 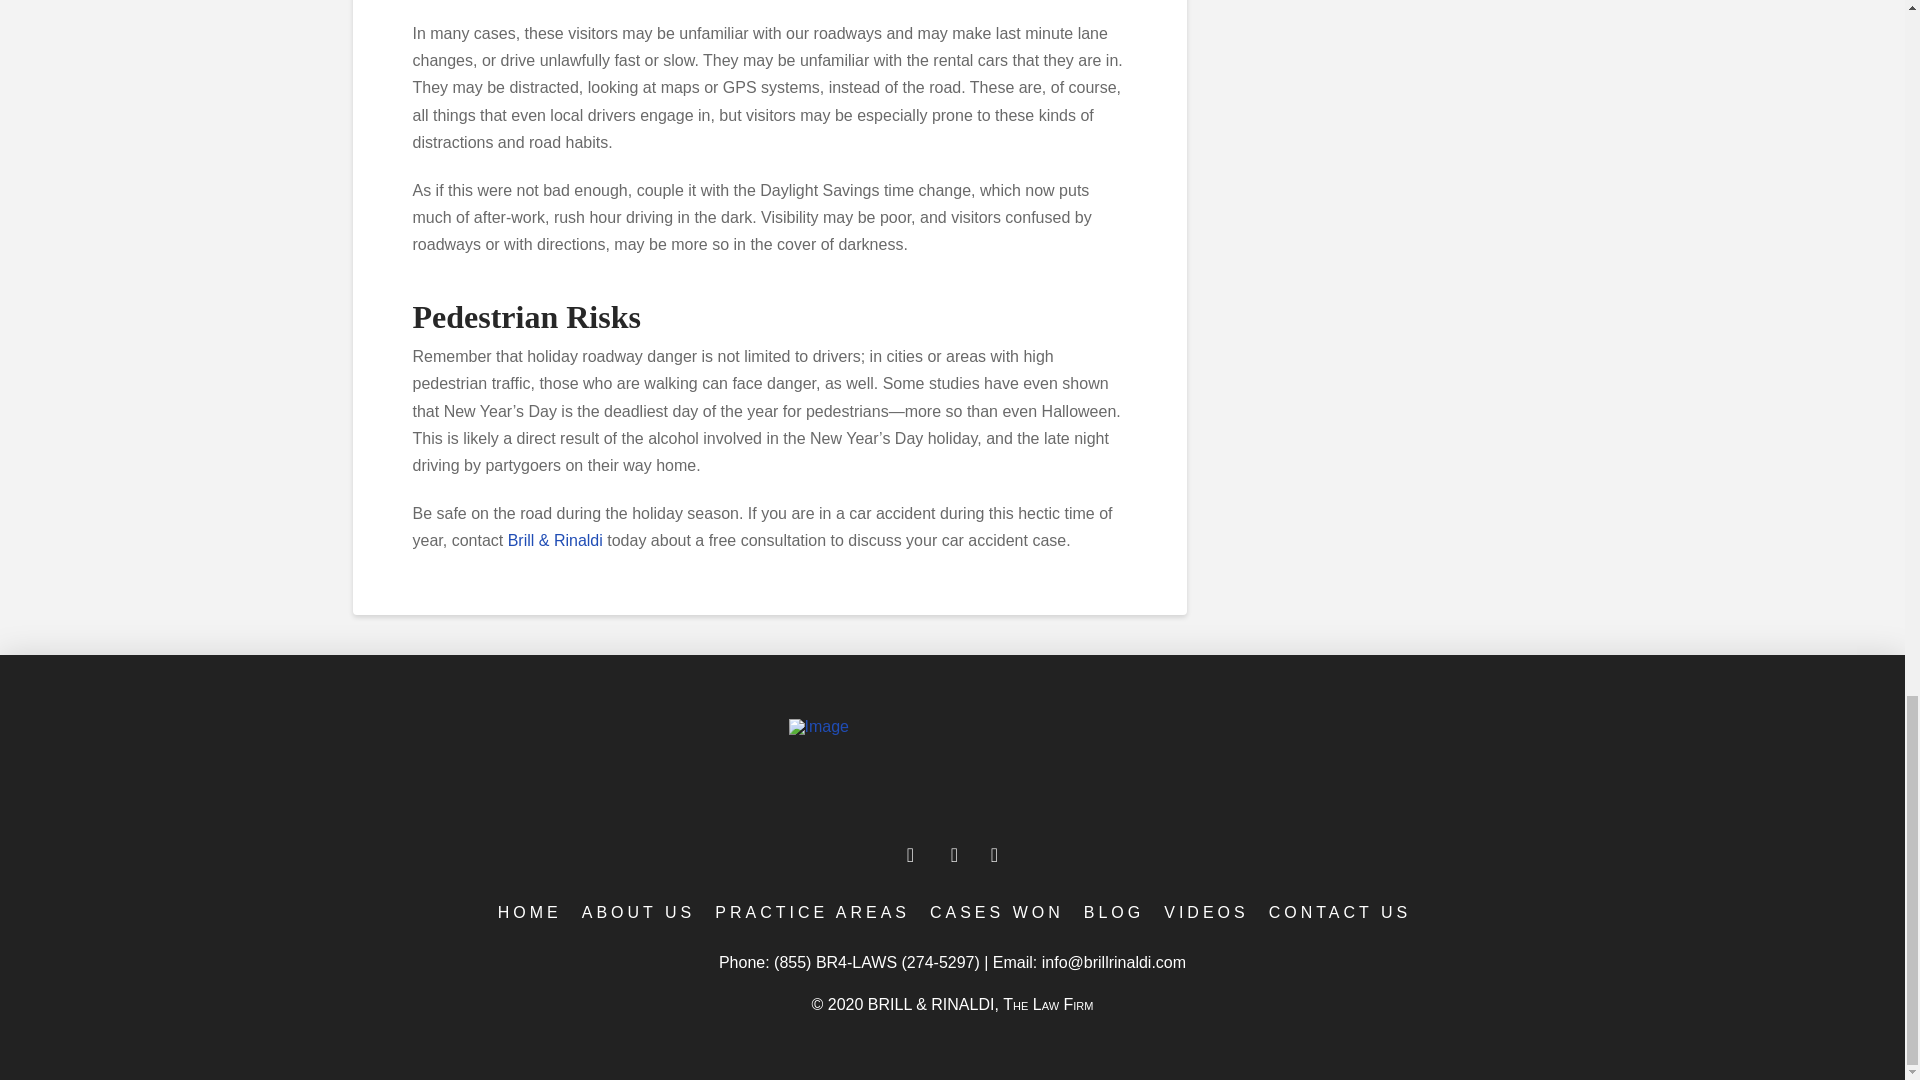 I want to click on CASES WON, so click(x=994, y=913).